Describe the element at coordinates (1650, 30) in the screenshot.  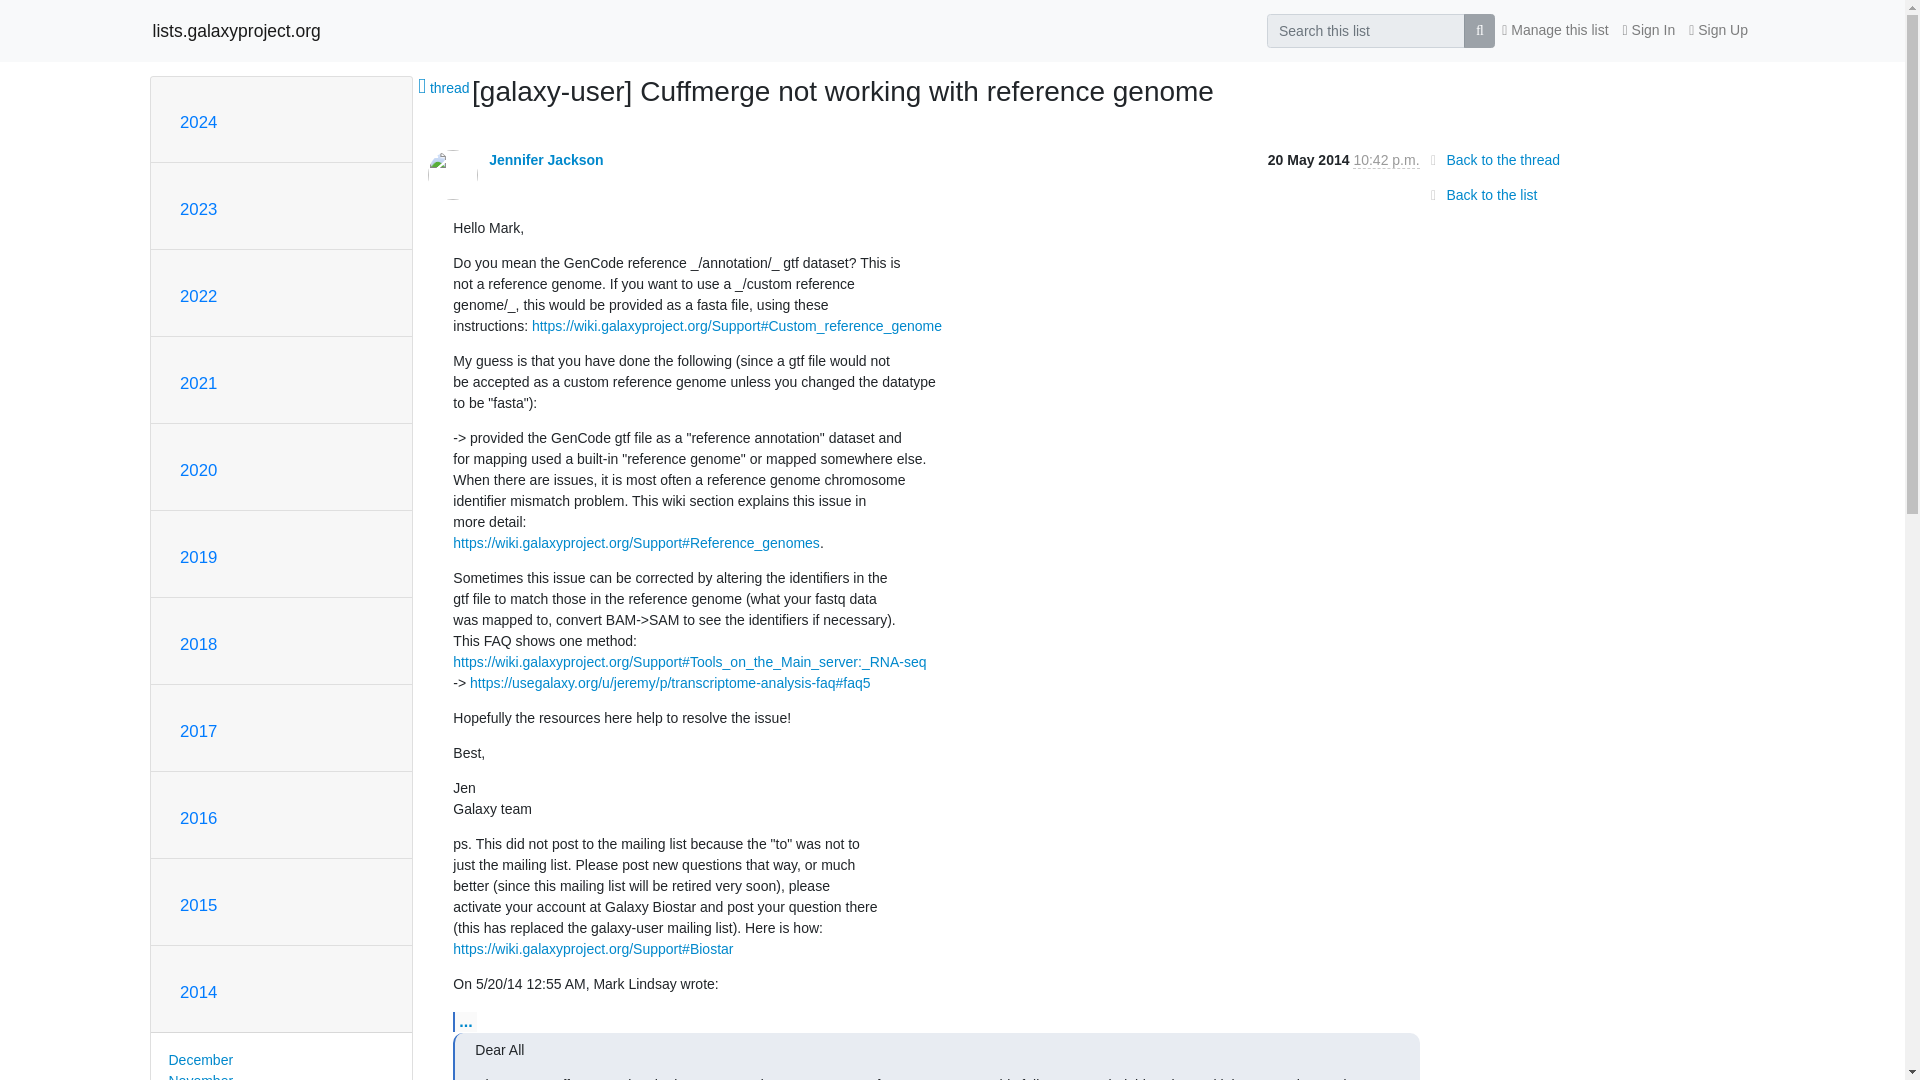
I see `Sign In` at that location.